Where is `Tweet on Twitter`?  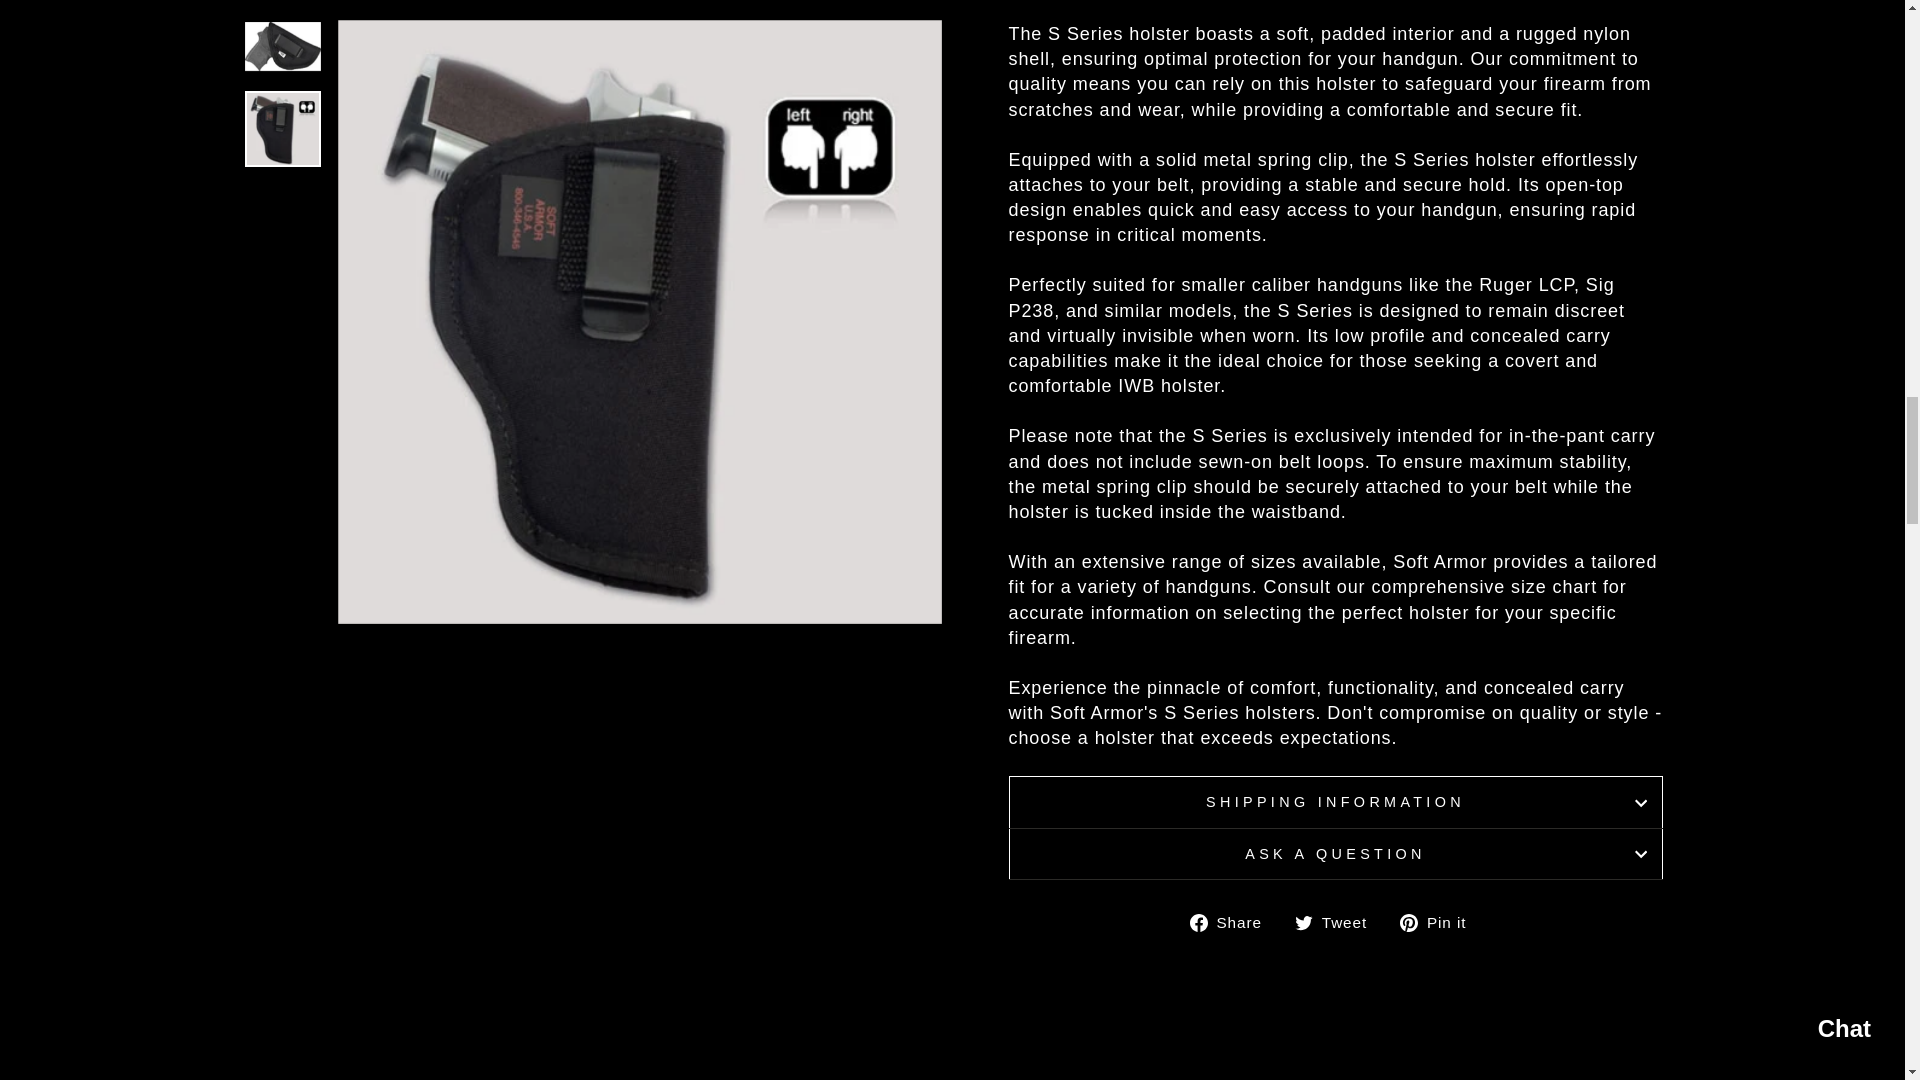
Tweet on Twitter is located at coordinates (1338, 922).